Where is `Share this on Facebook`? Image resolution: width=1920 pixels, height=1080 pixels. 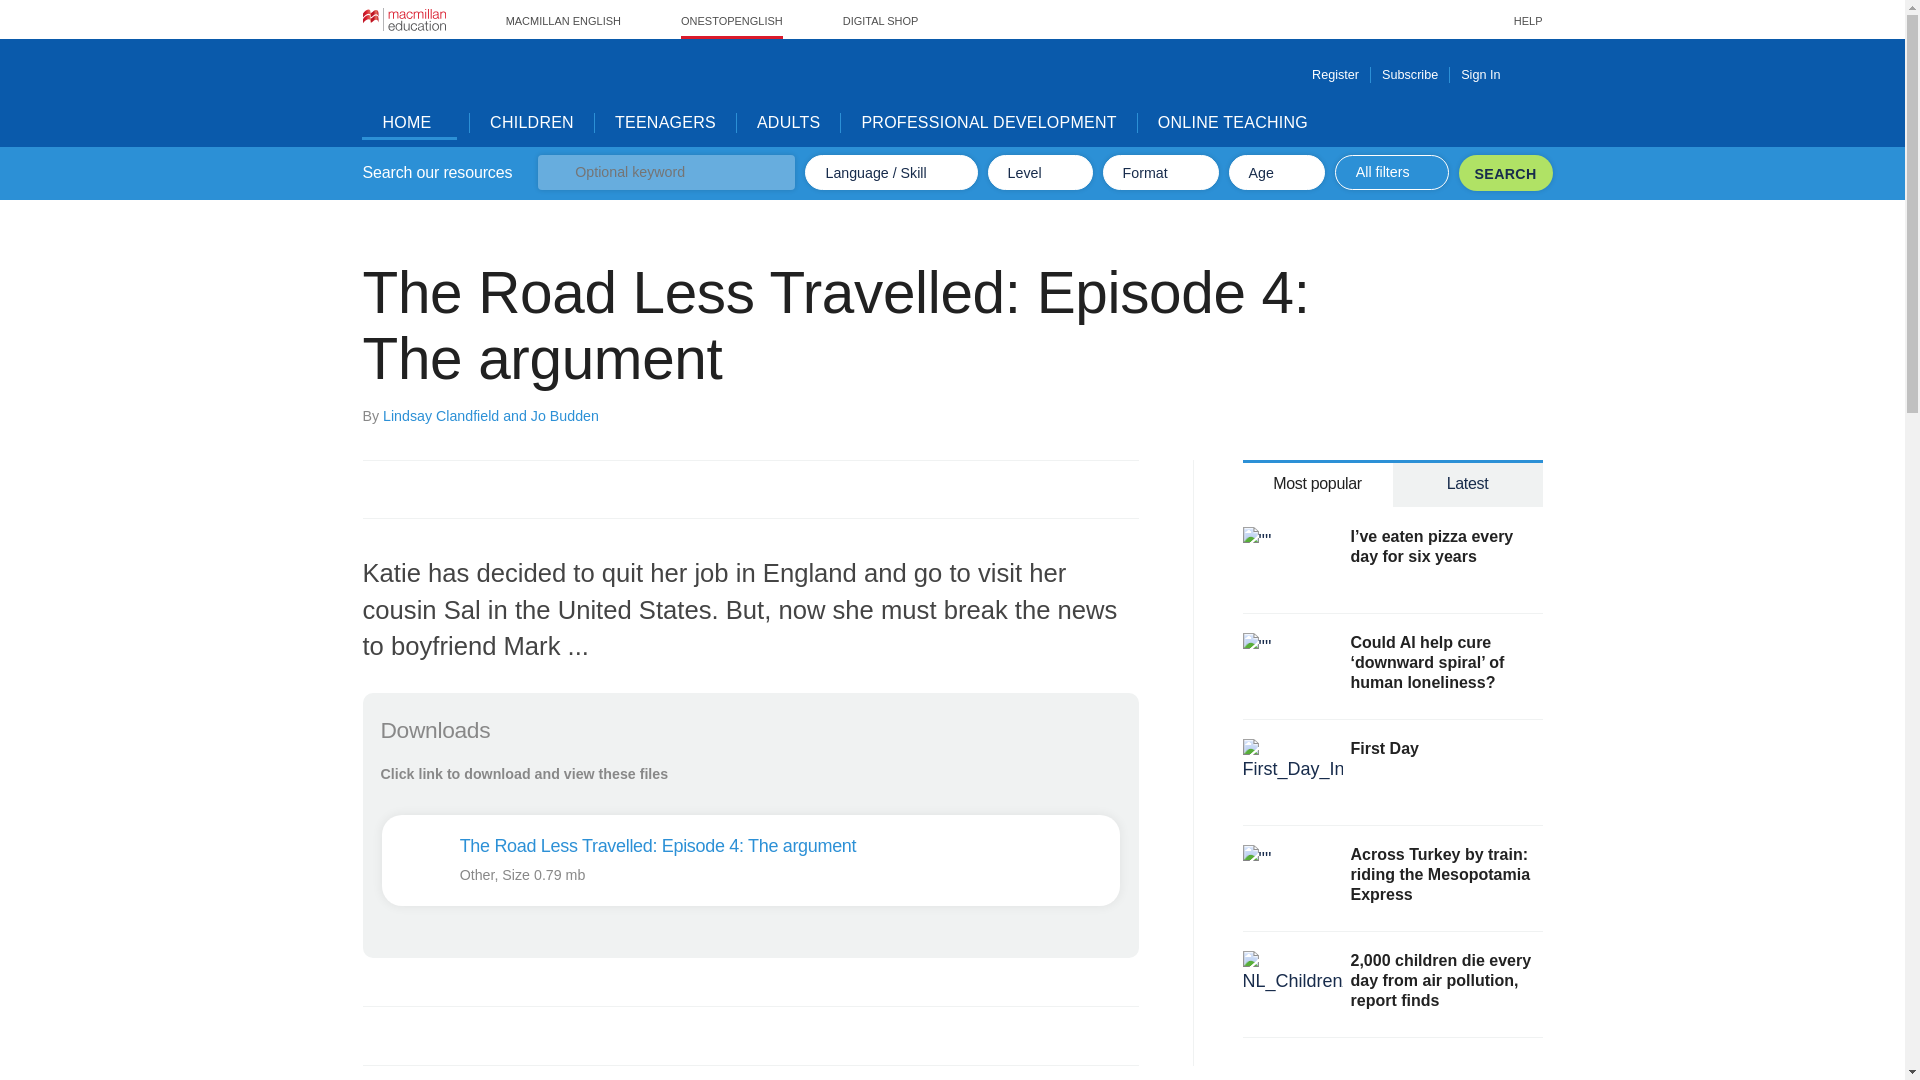
Share this on Facebook is located at coordinates (380, 1035).